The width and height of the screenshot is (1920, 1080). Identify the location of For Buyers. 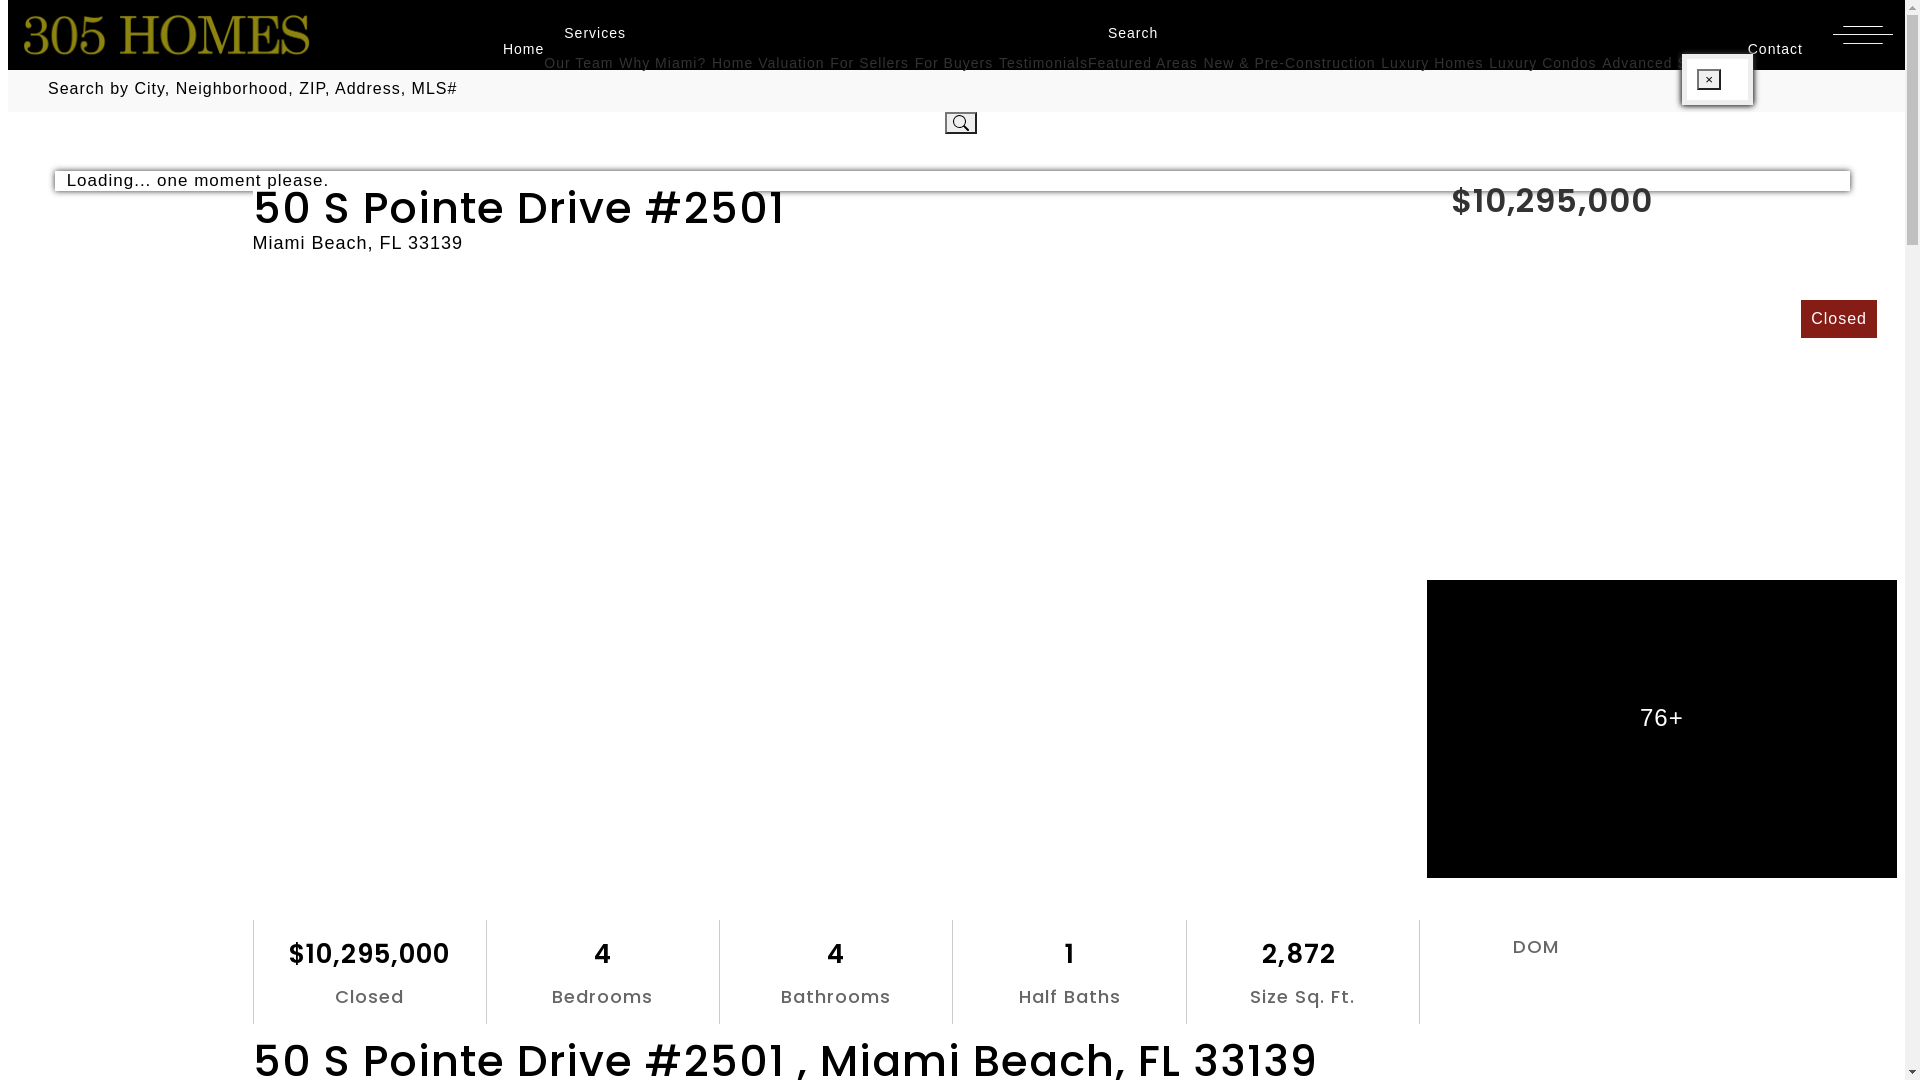
(954, 63).